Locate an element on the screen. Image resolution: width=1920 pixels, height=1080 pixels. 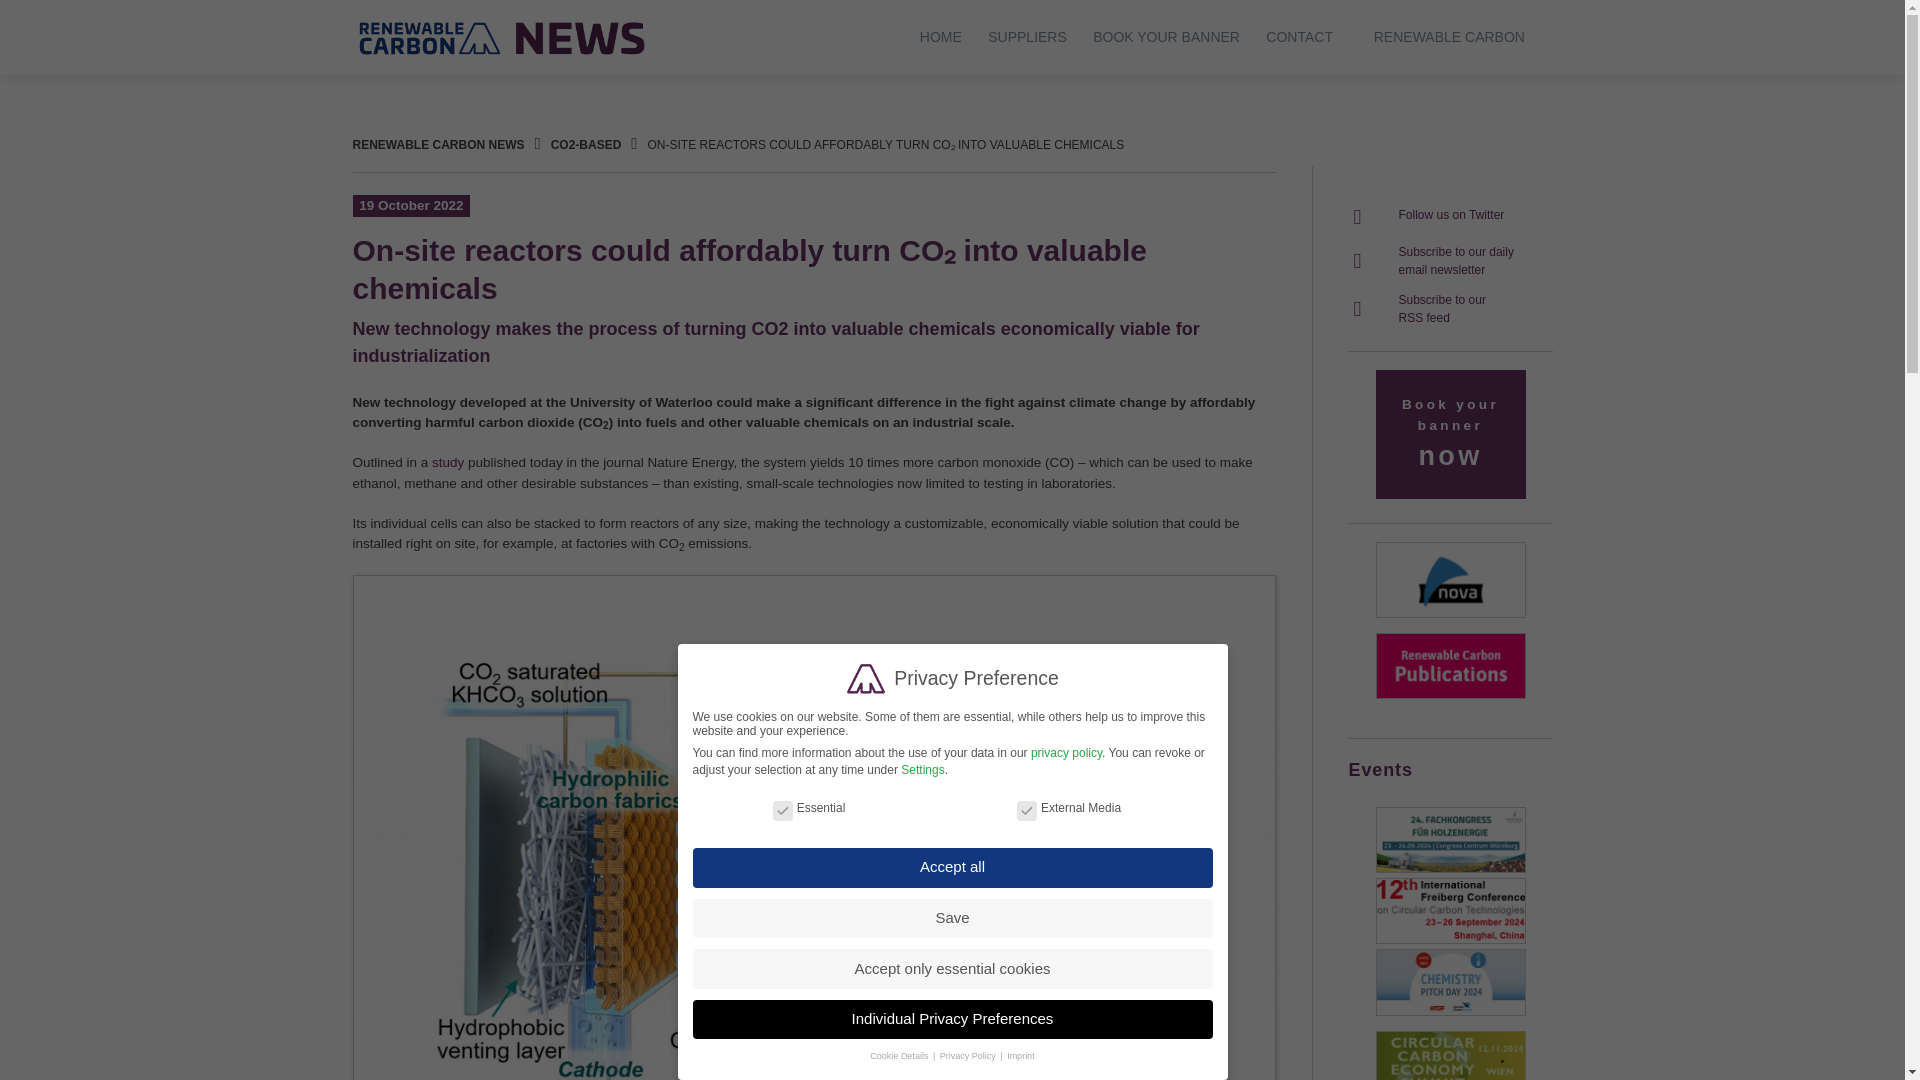
Follow us on Twitter is located at coordinates (1425, 215).